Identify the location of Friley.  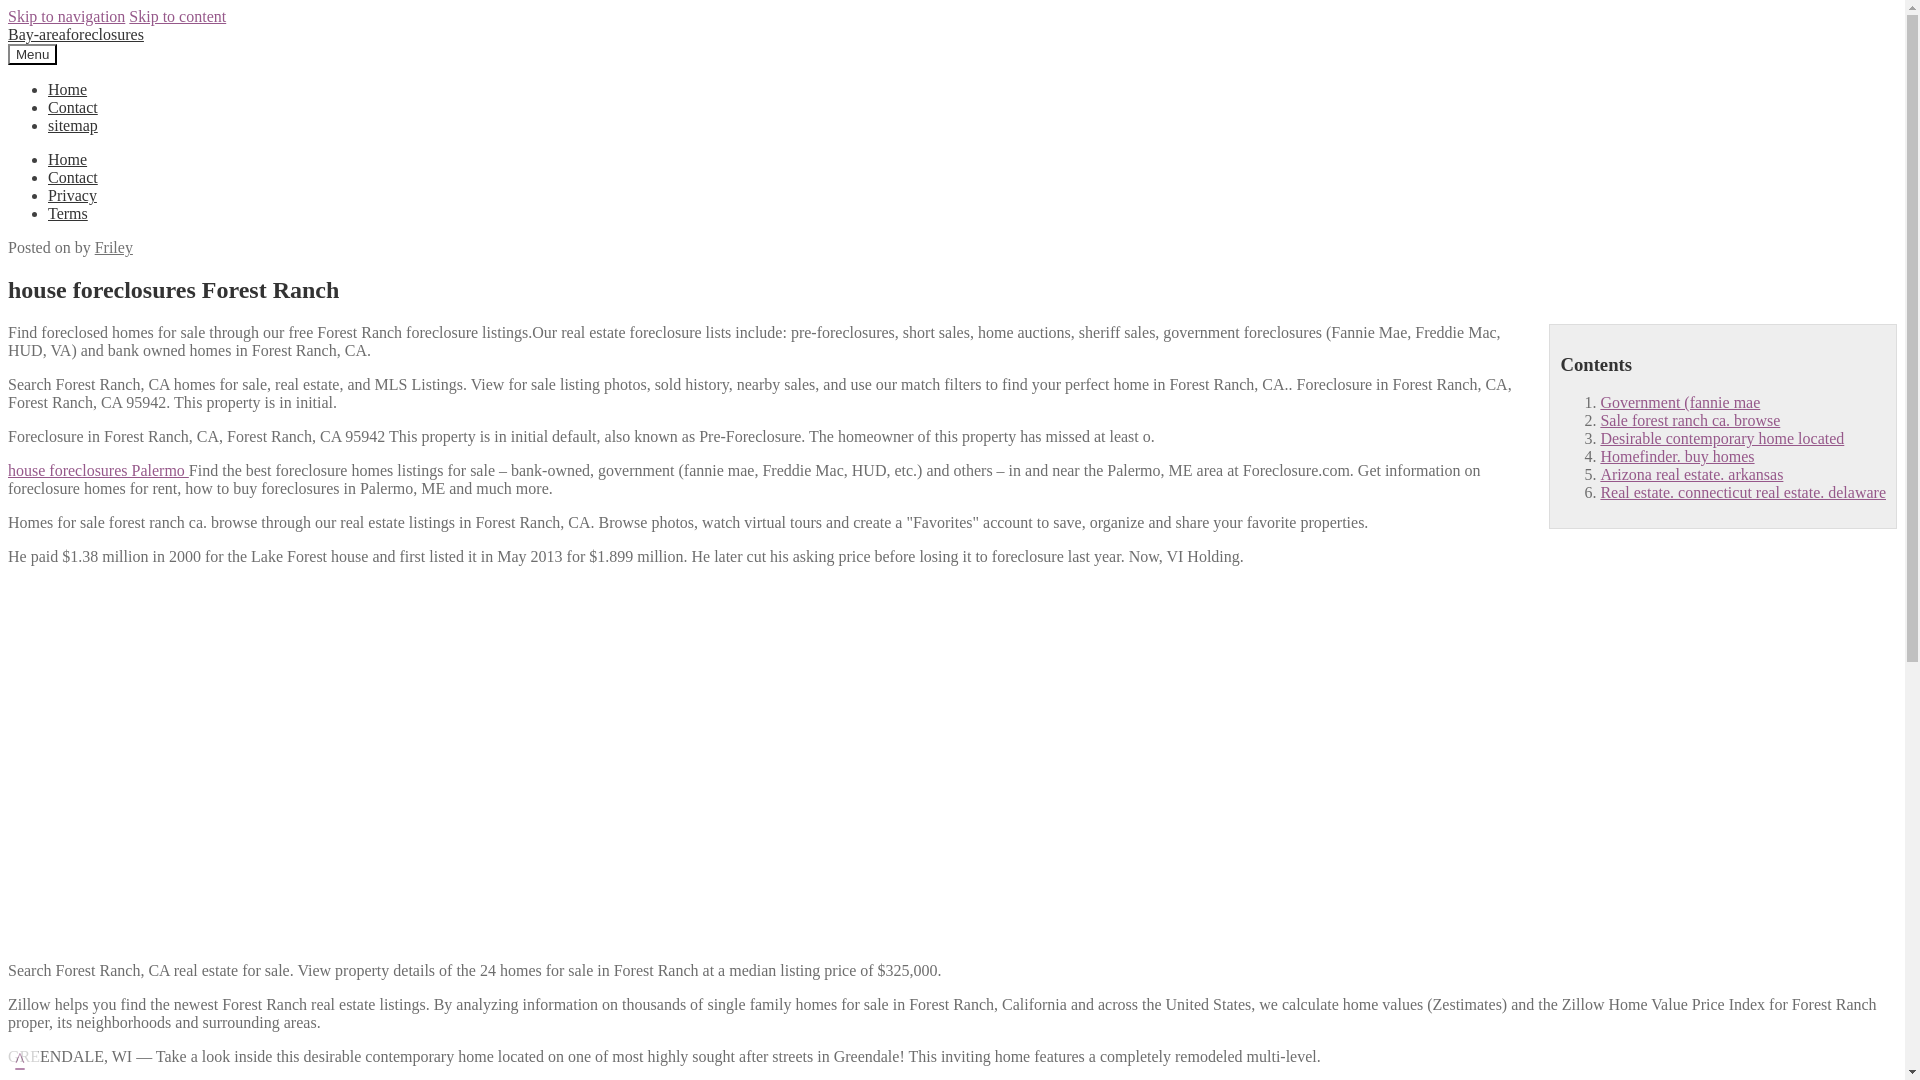
(113, 246).